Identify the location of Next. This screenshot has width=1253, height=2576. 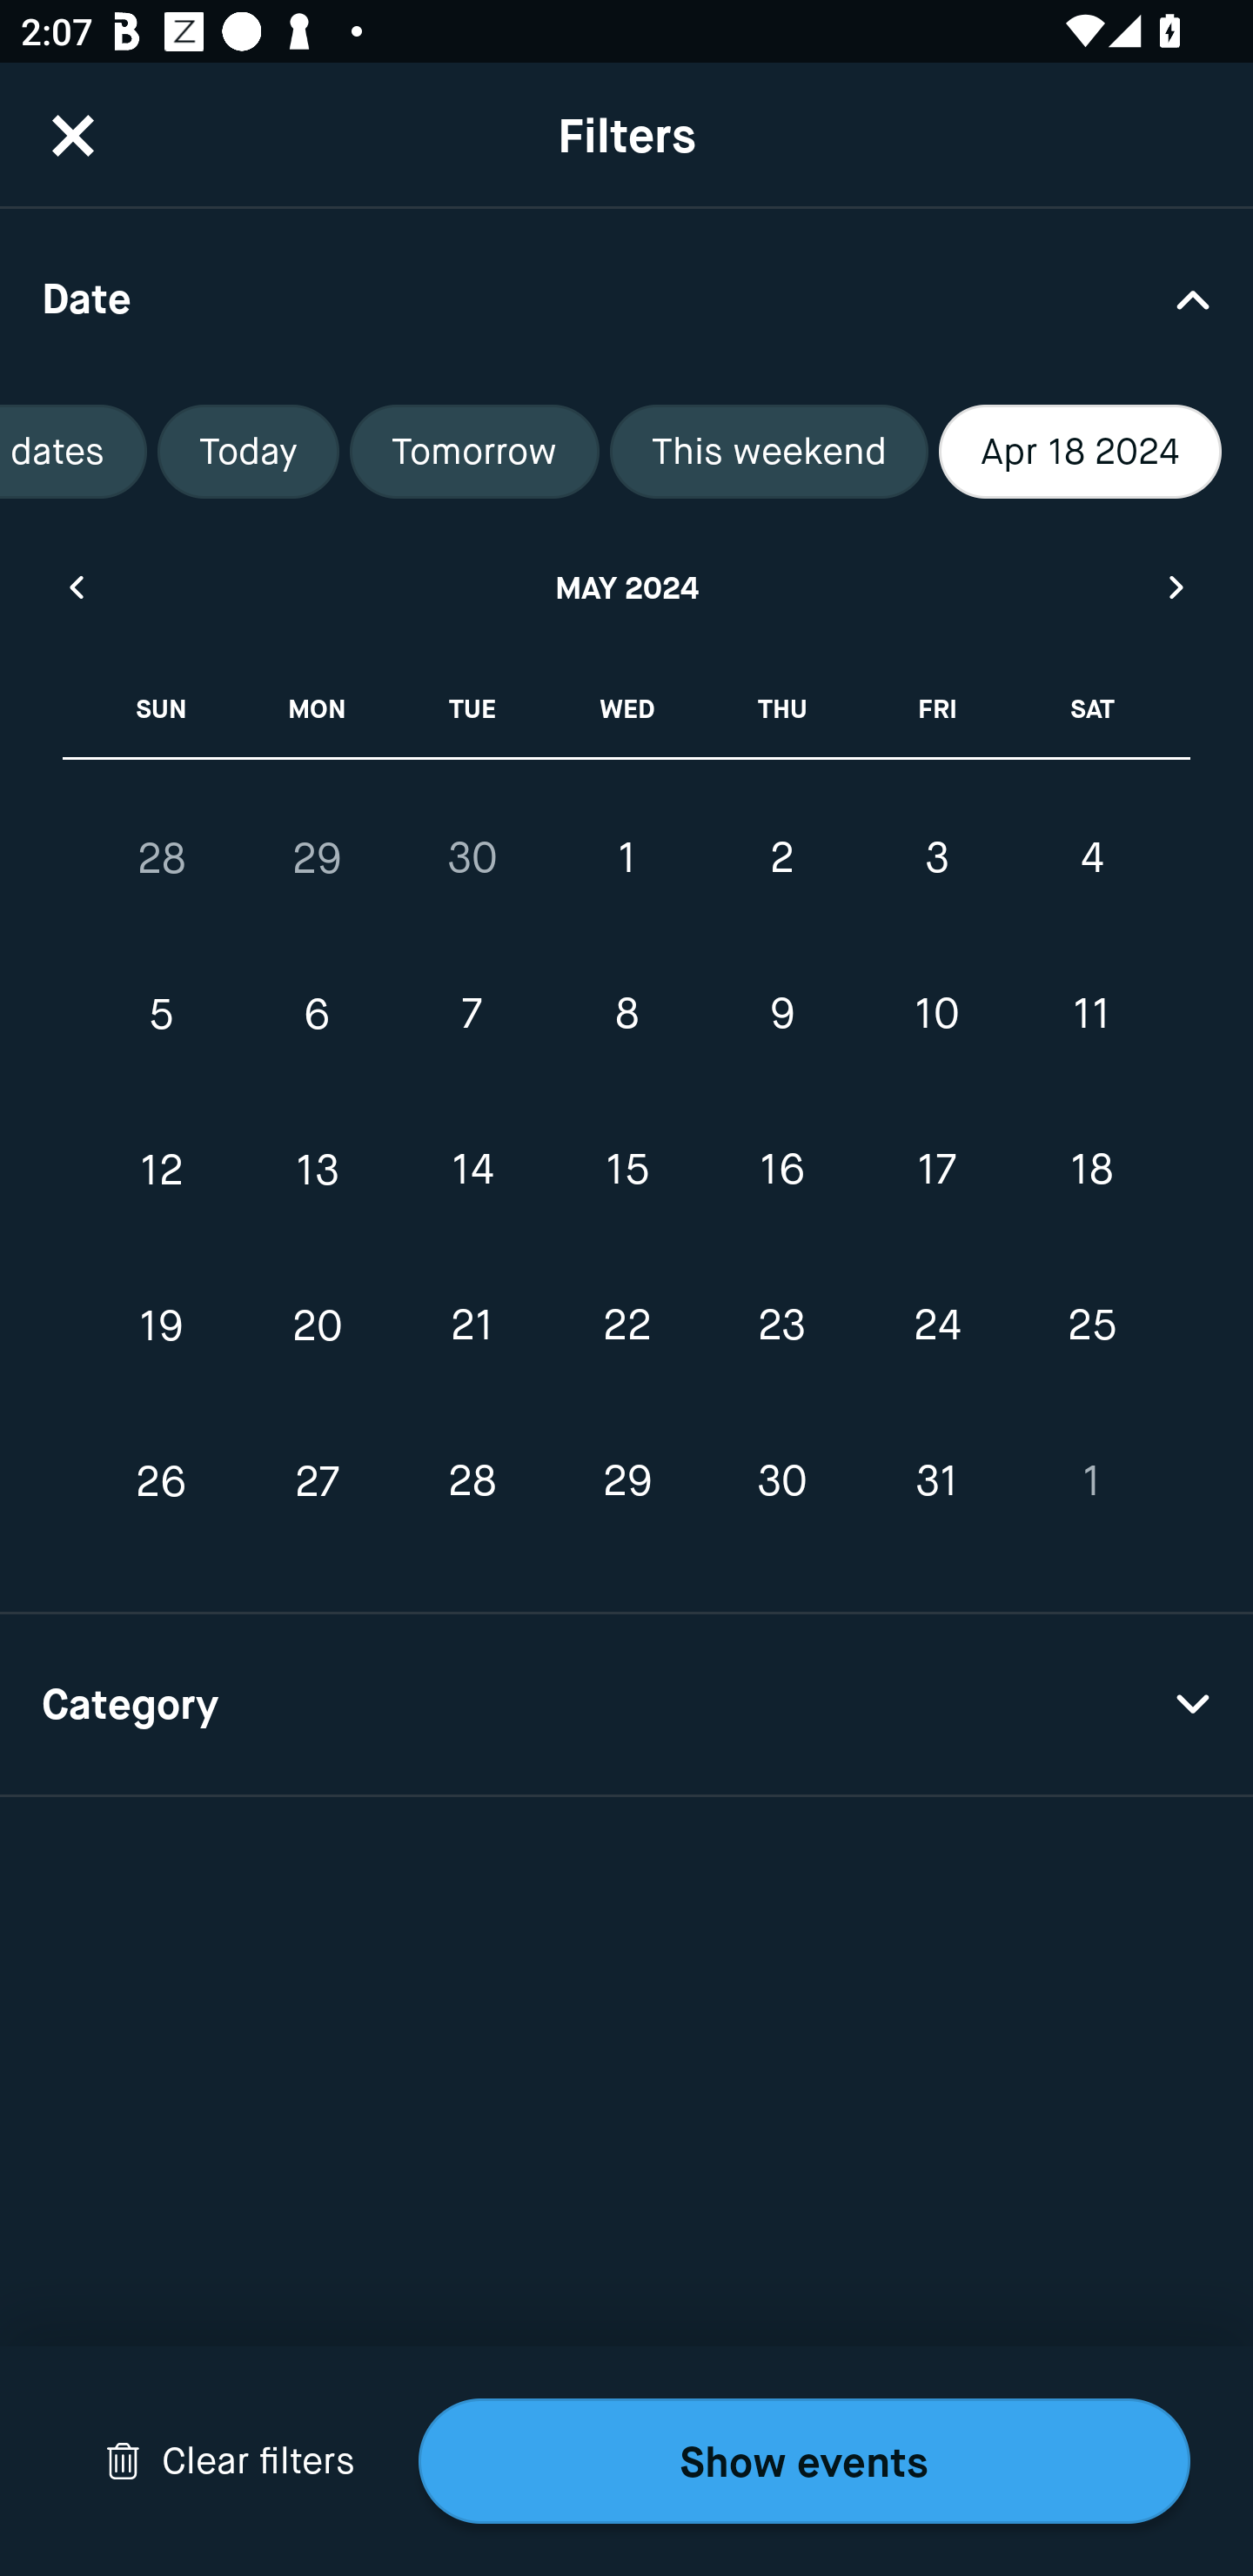
(1177, 587).